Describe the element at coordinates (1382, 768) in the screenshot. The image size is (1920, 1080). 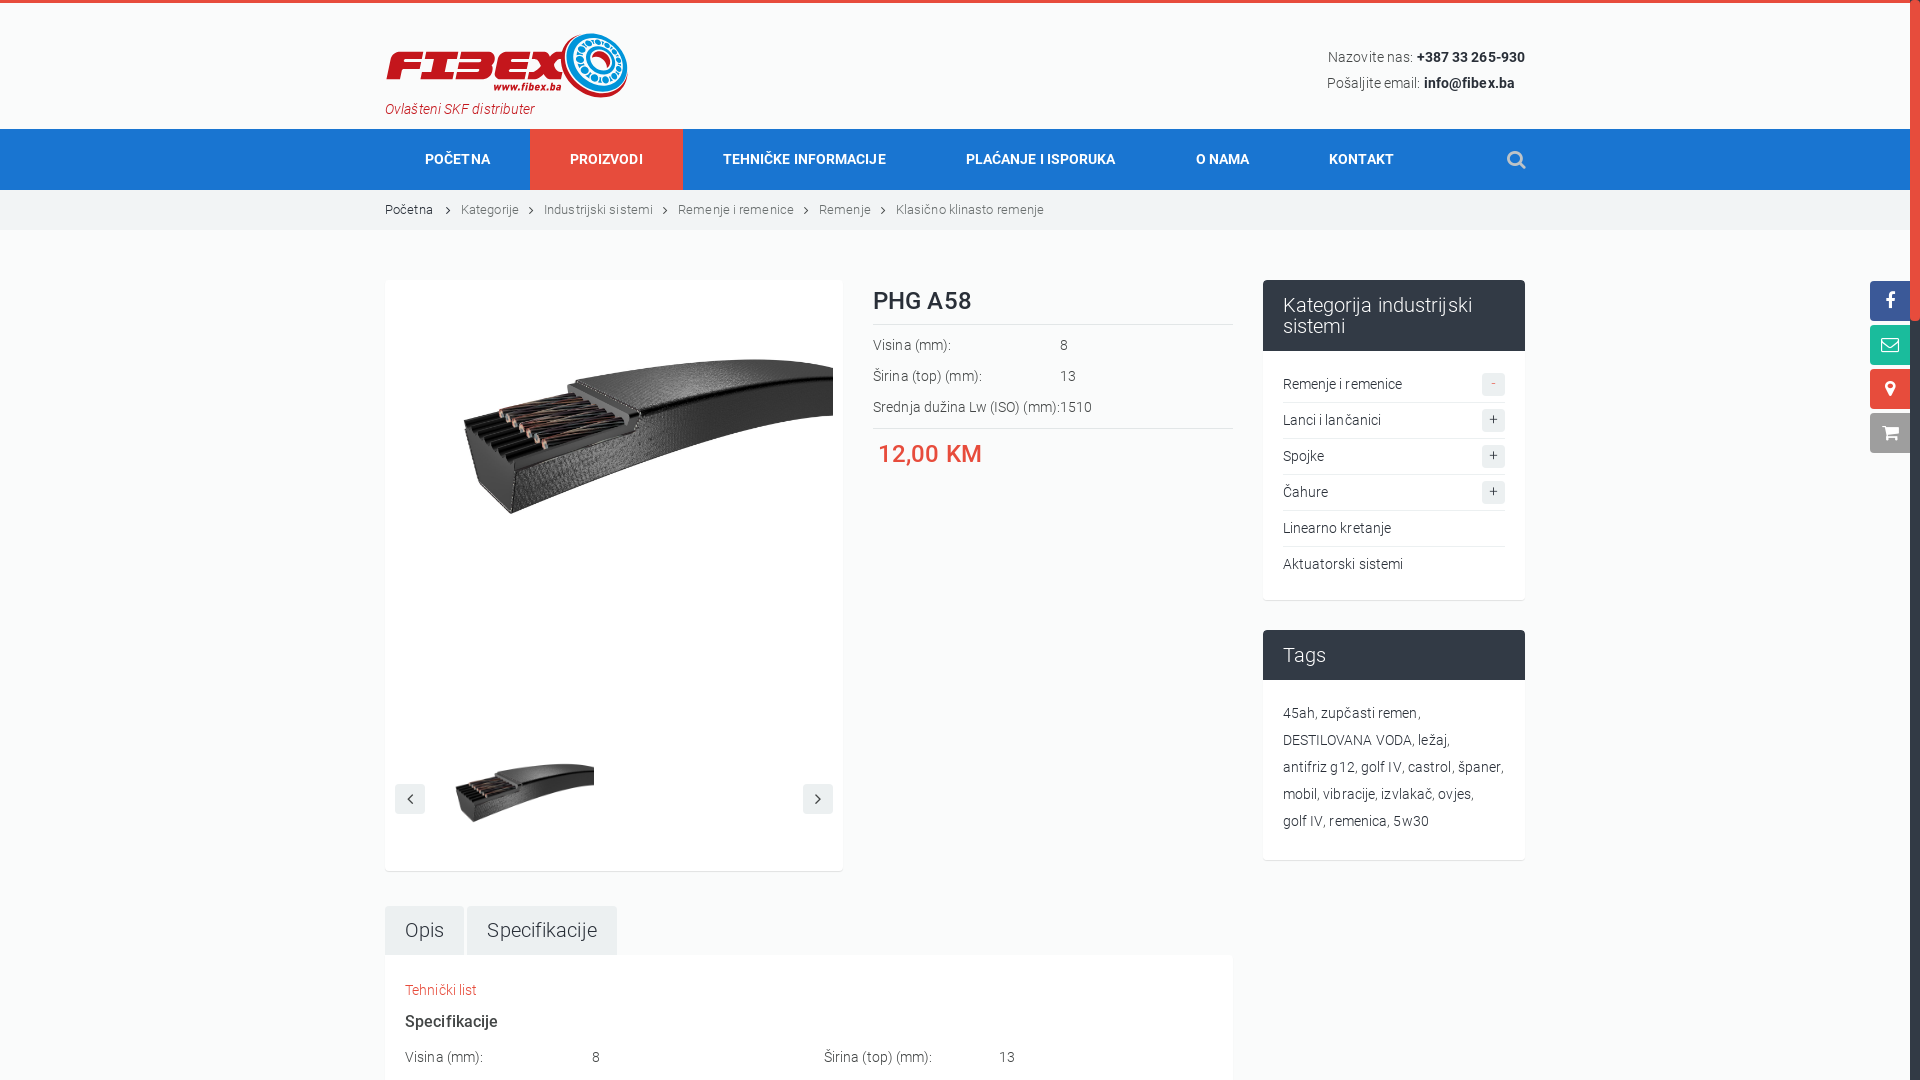
I see `golf IV` at that location.